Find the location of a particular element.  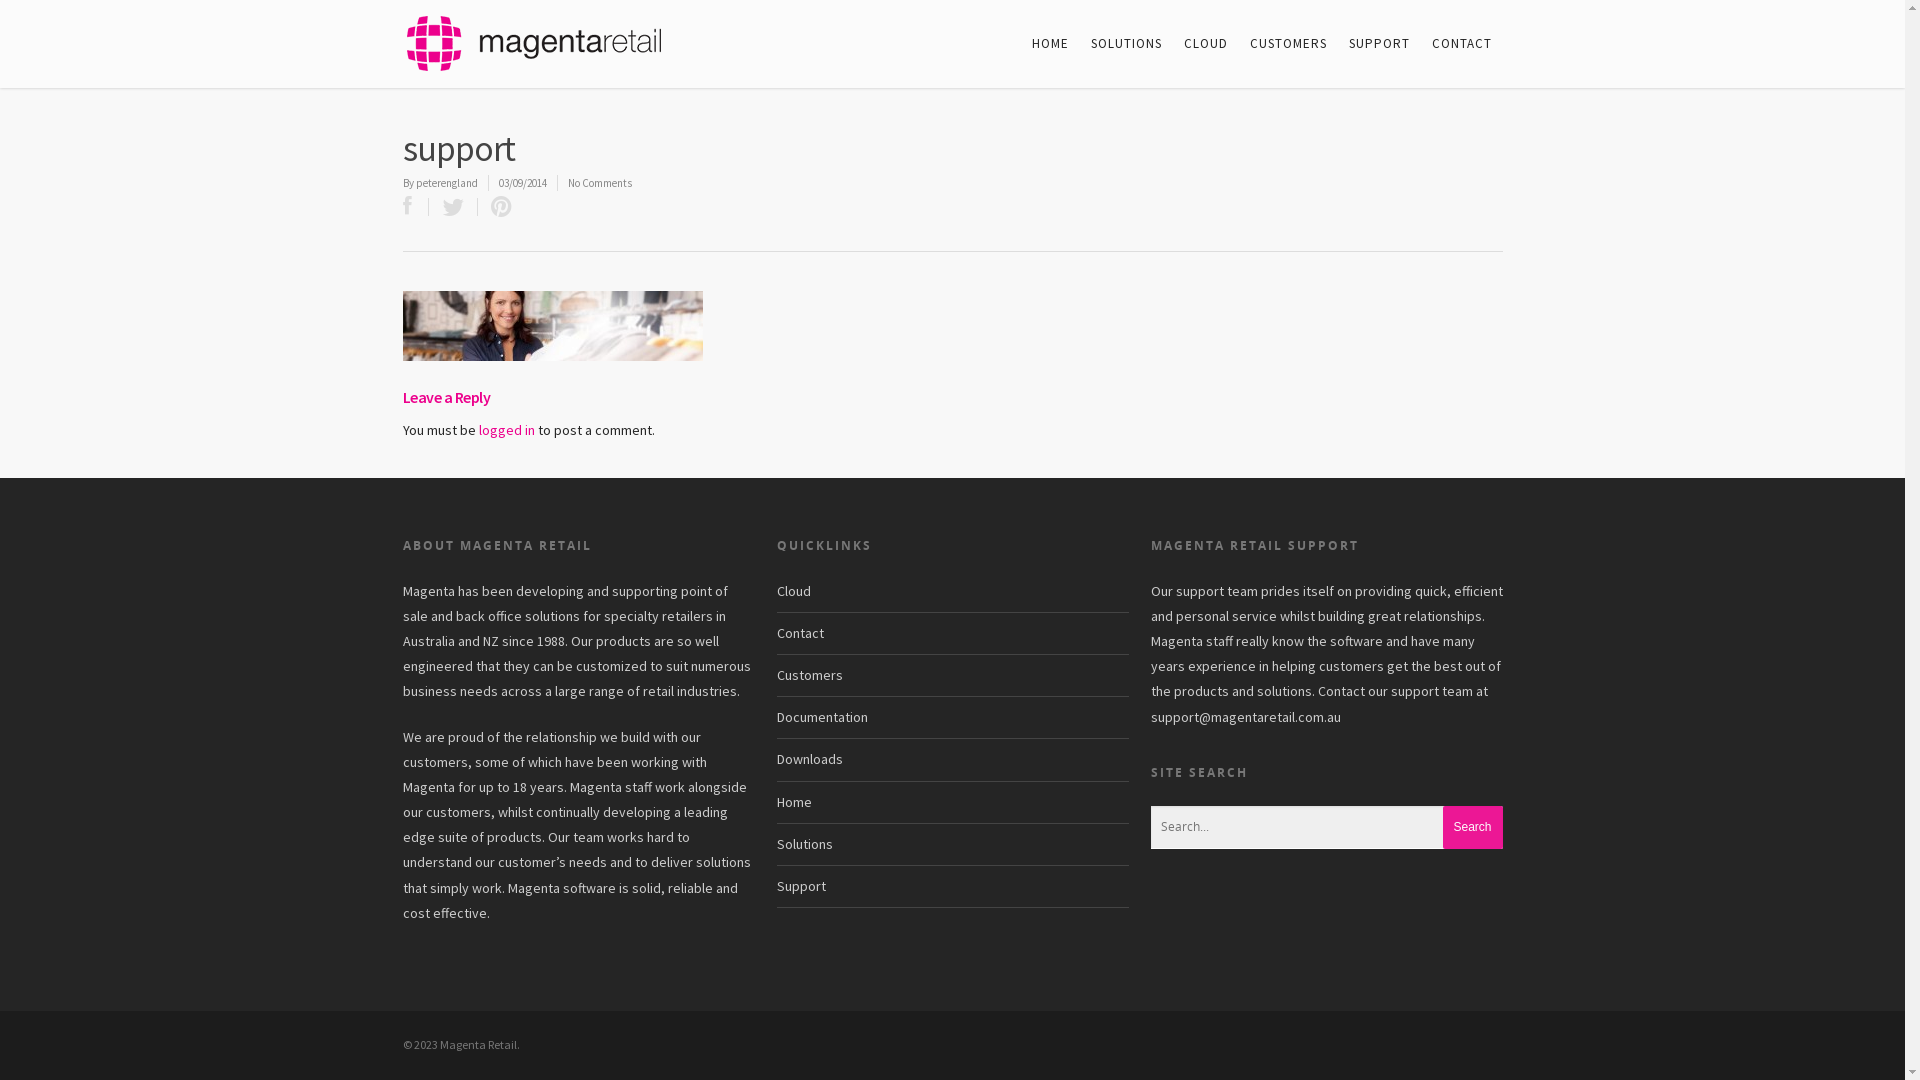

peterengland is located at coordinates (447, 183).